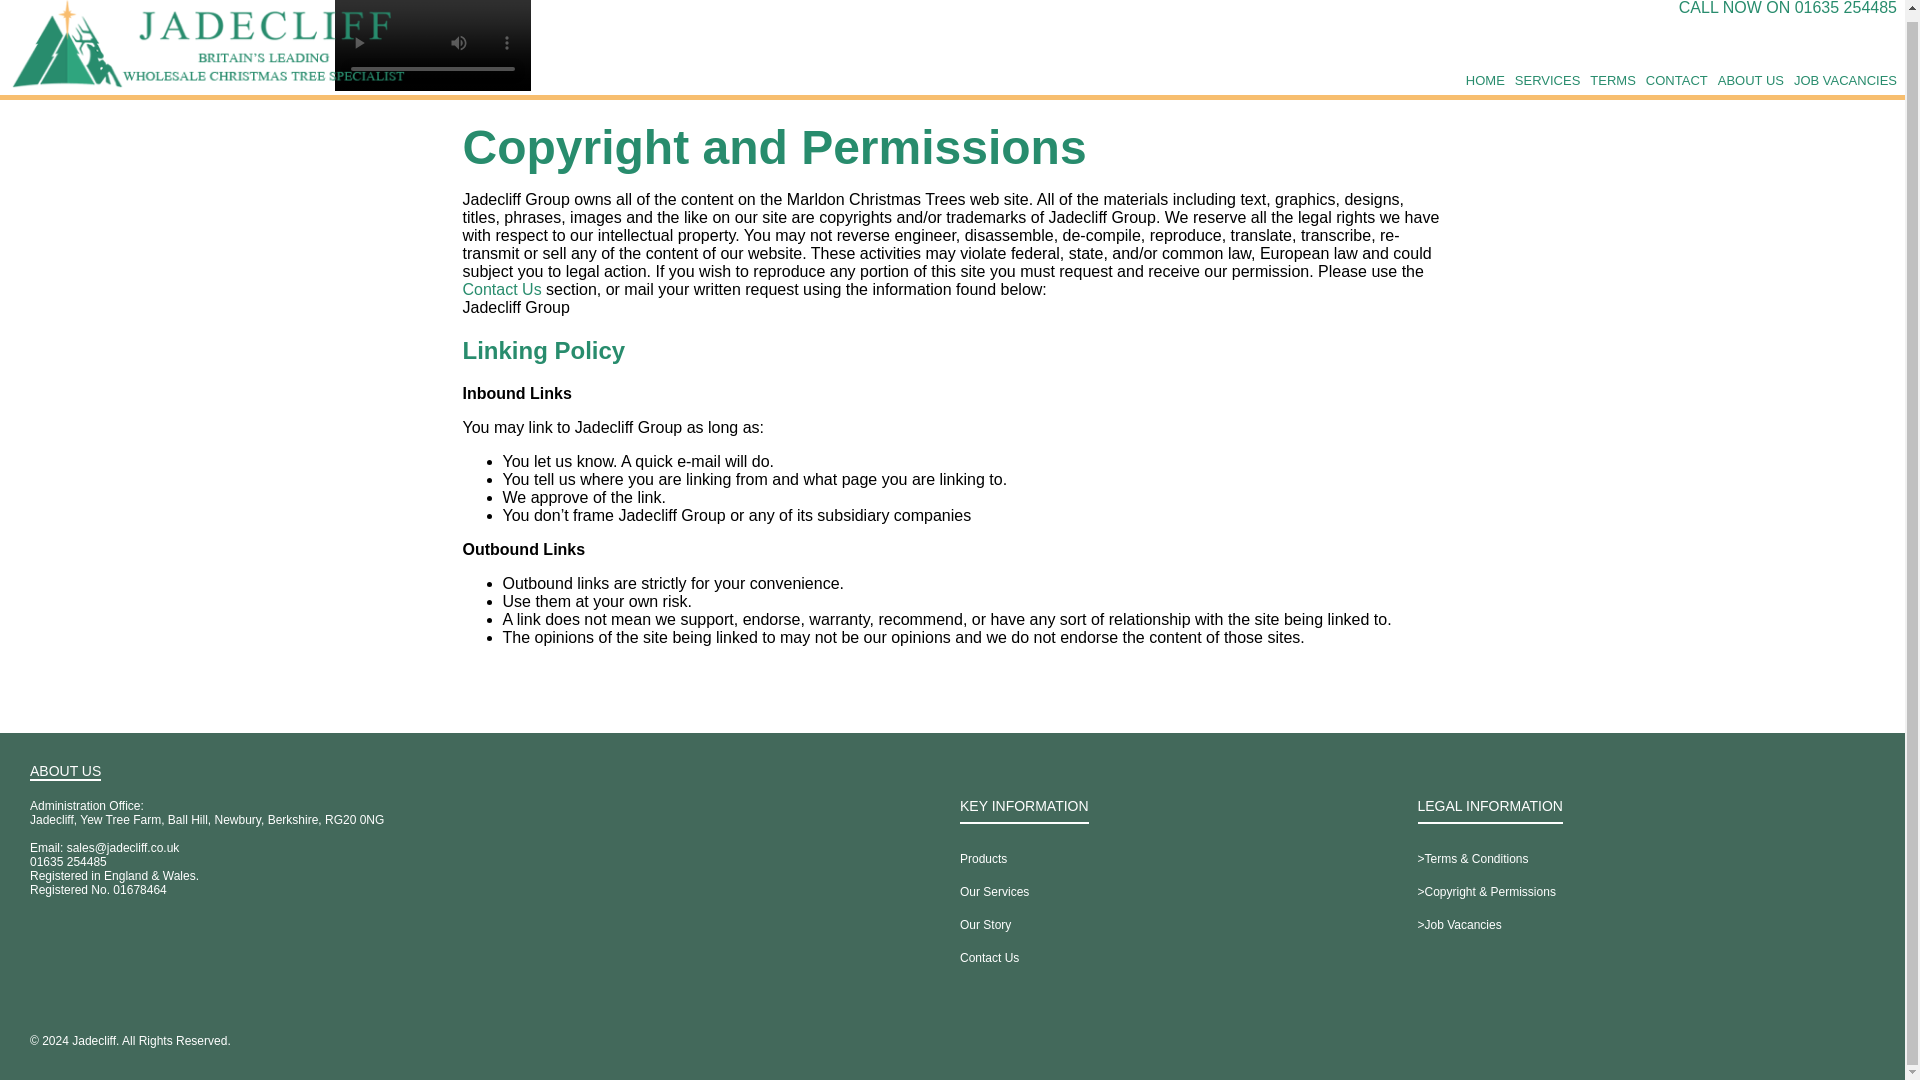  Describe the element at coordinates (1844, 80) in the screenshot. I see `Job Vacancies` at that location.